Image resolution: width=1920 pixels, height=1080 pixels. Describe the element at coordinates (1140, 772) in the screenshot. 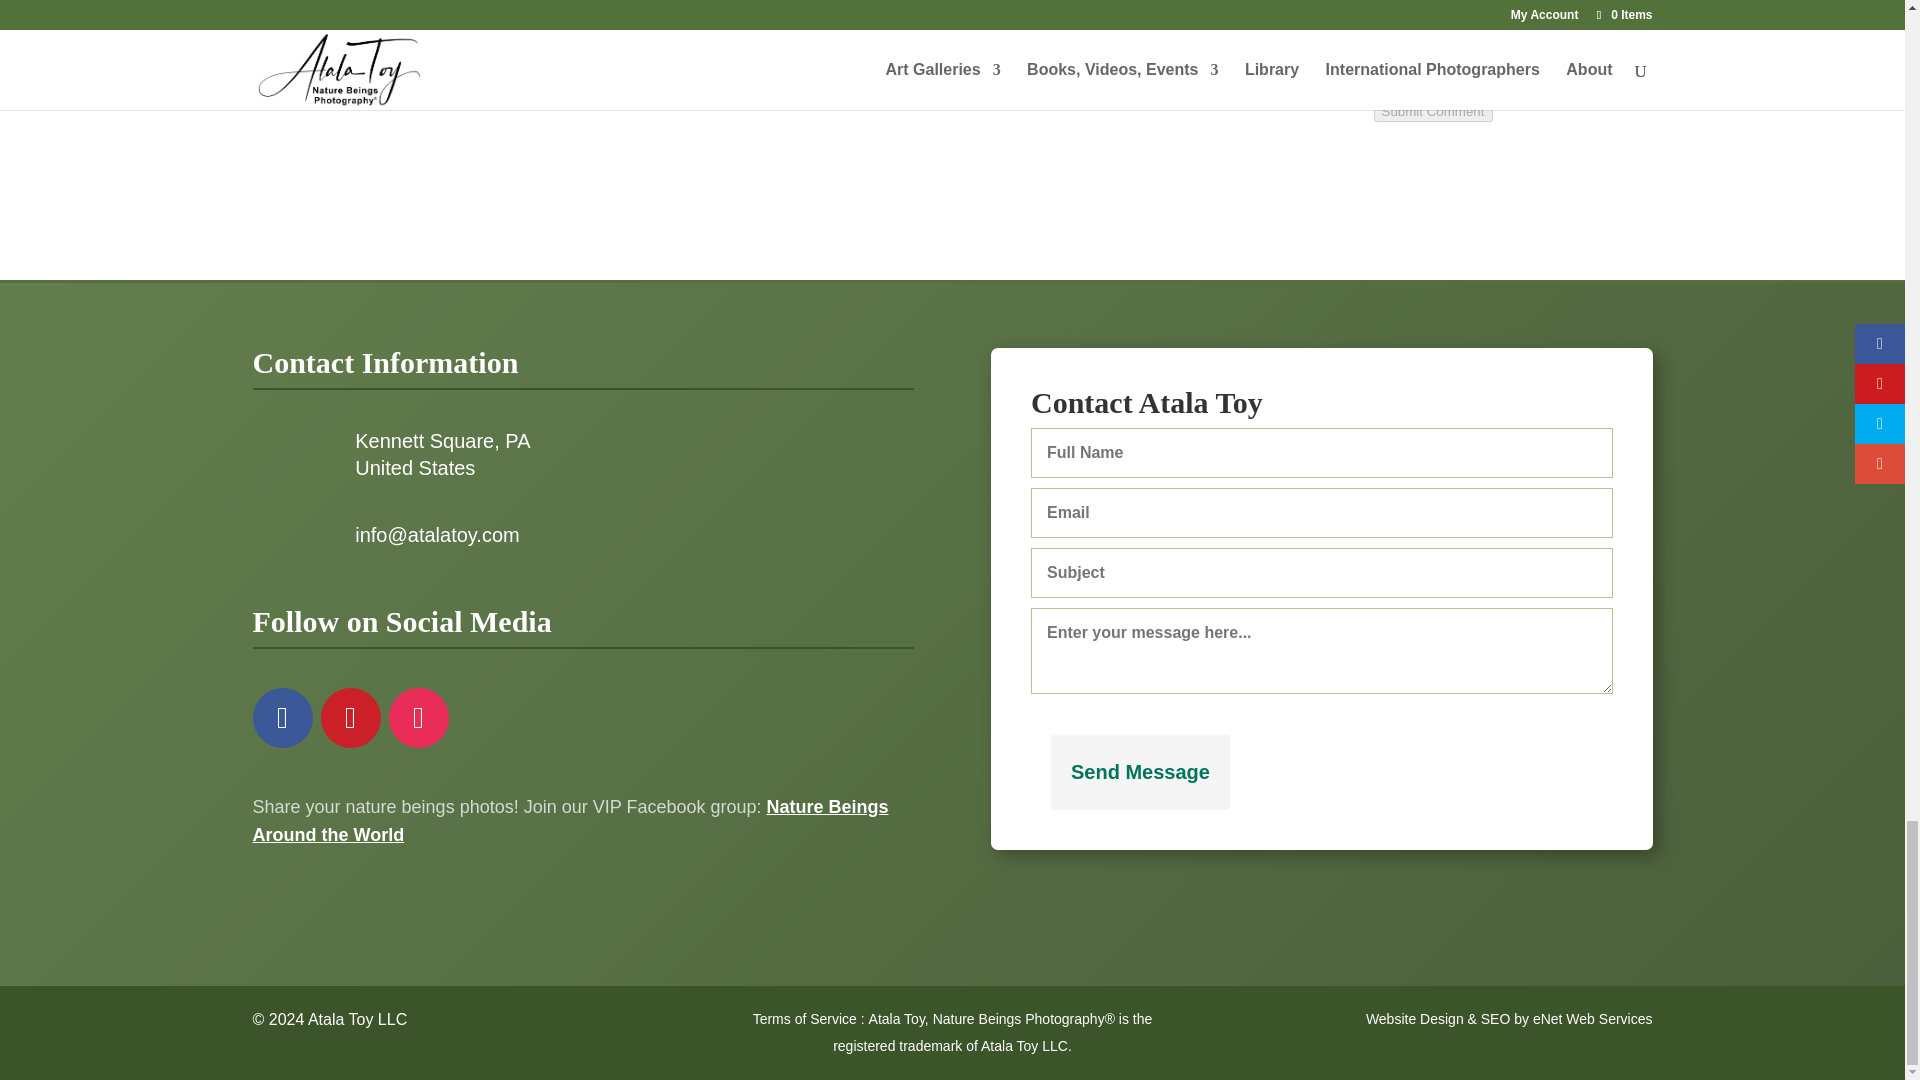

I see `Send Message` at that location.